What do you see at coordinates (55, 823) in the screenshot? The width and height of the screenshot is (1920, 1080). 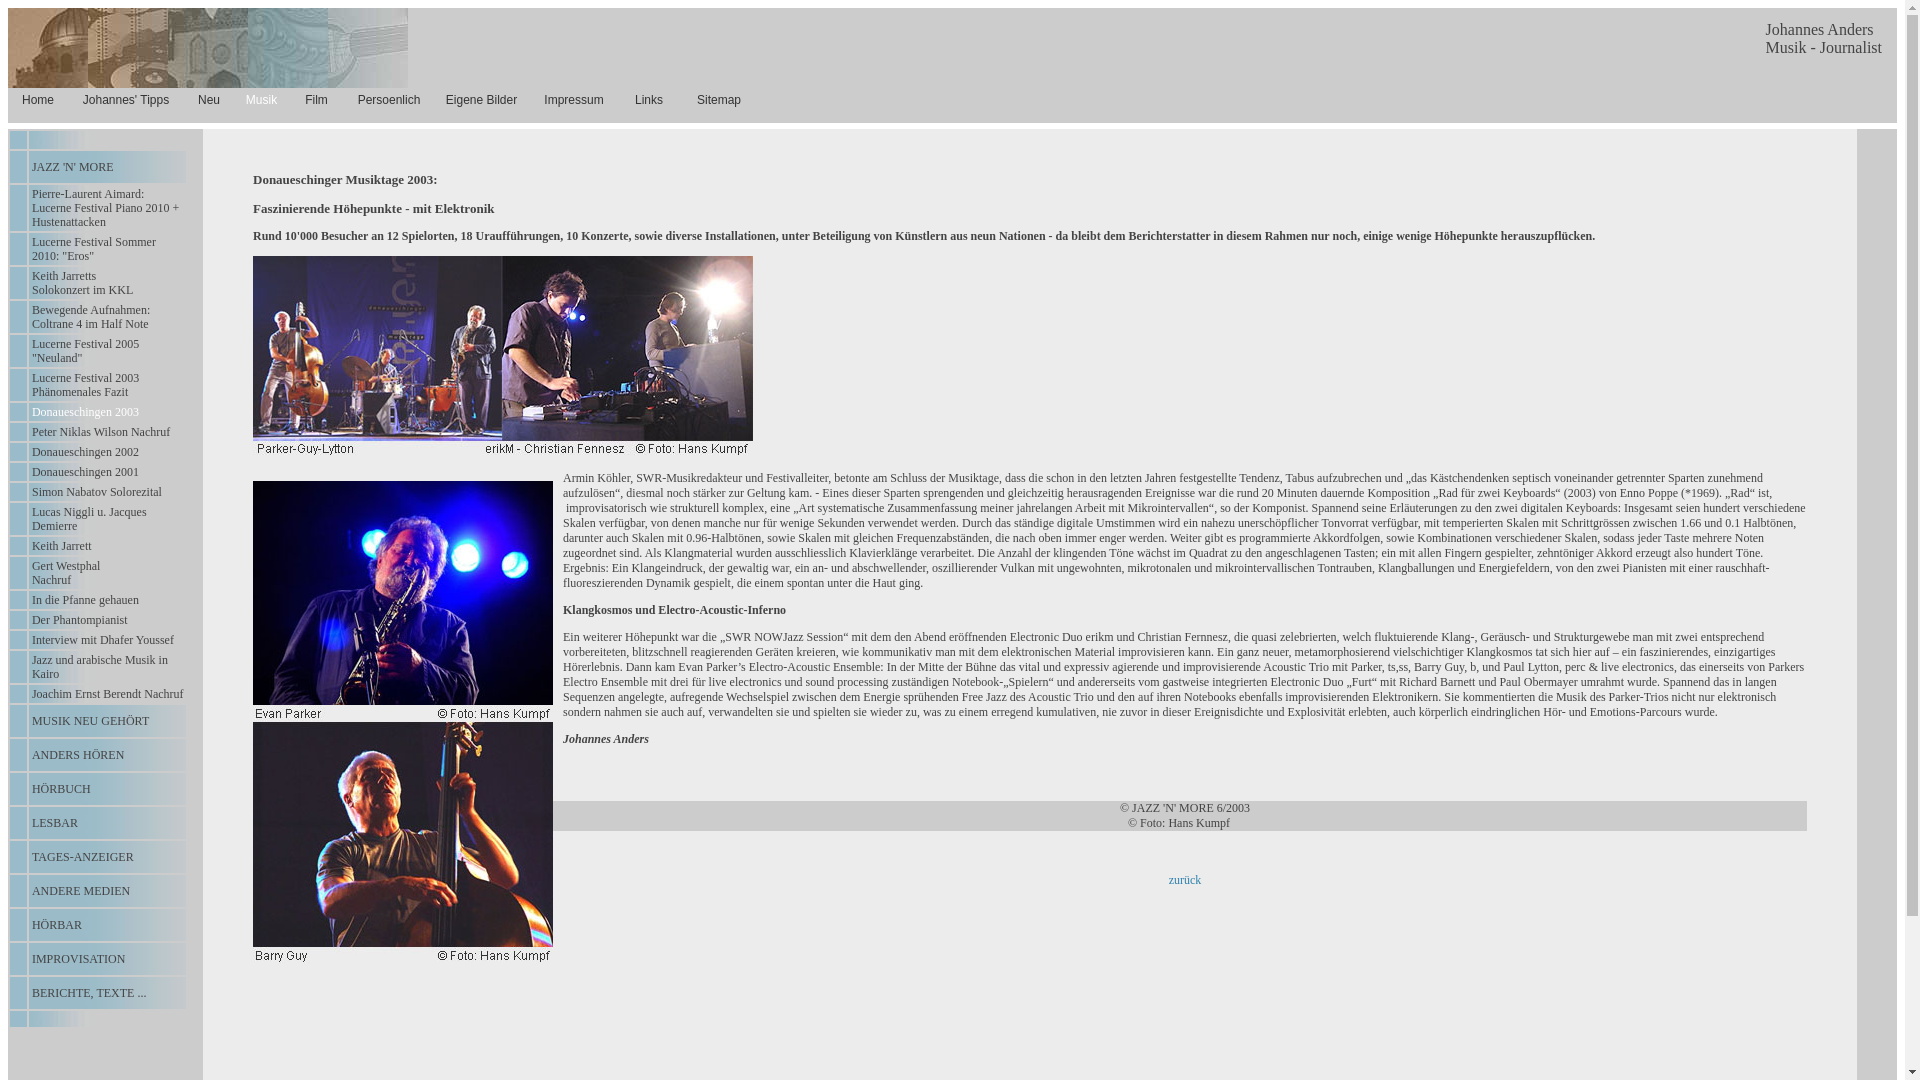 I see `LESBAR` at bounding box center [55, 823].